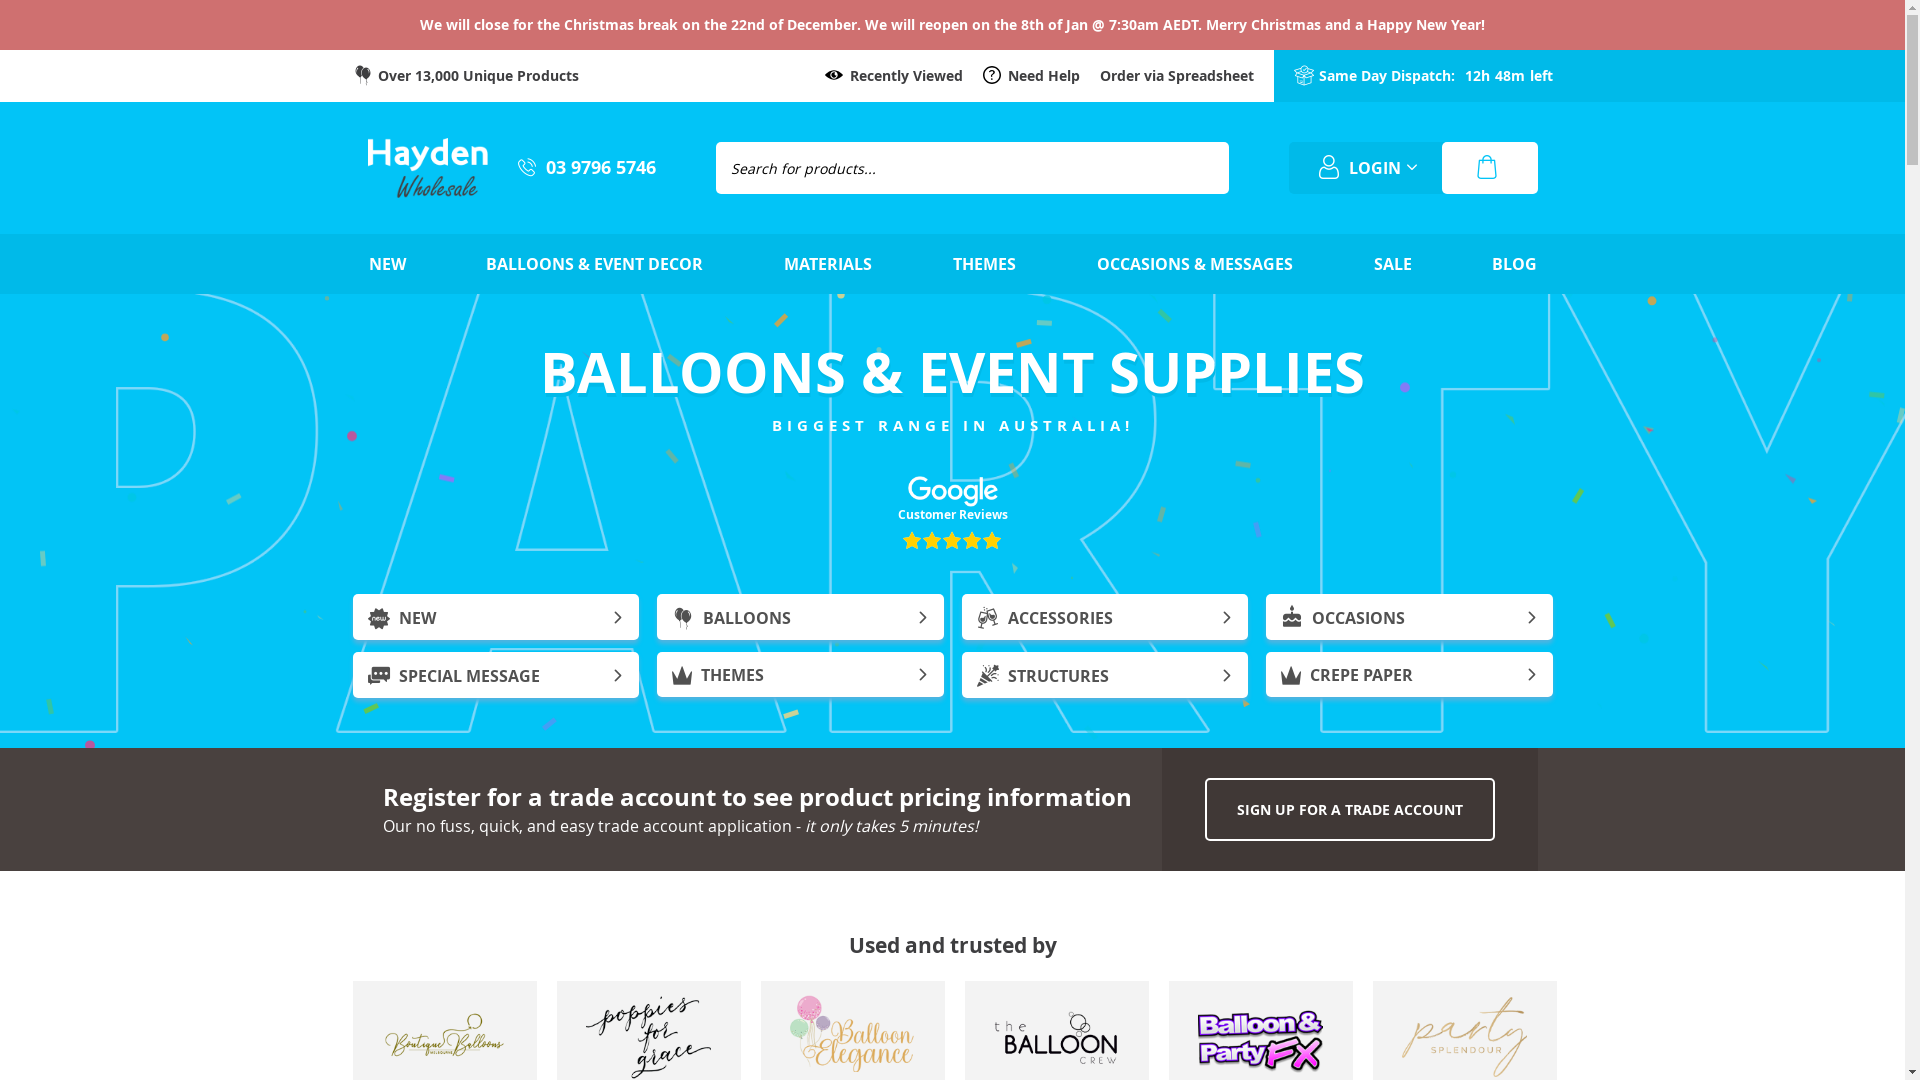  I want to click on SALE, so click(1393, 264).